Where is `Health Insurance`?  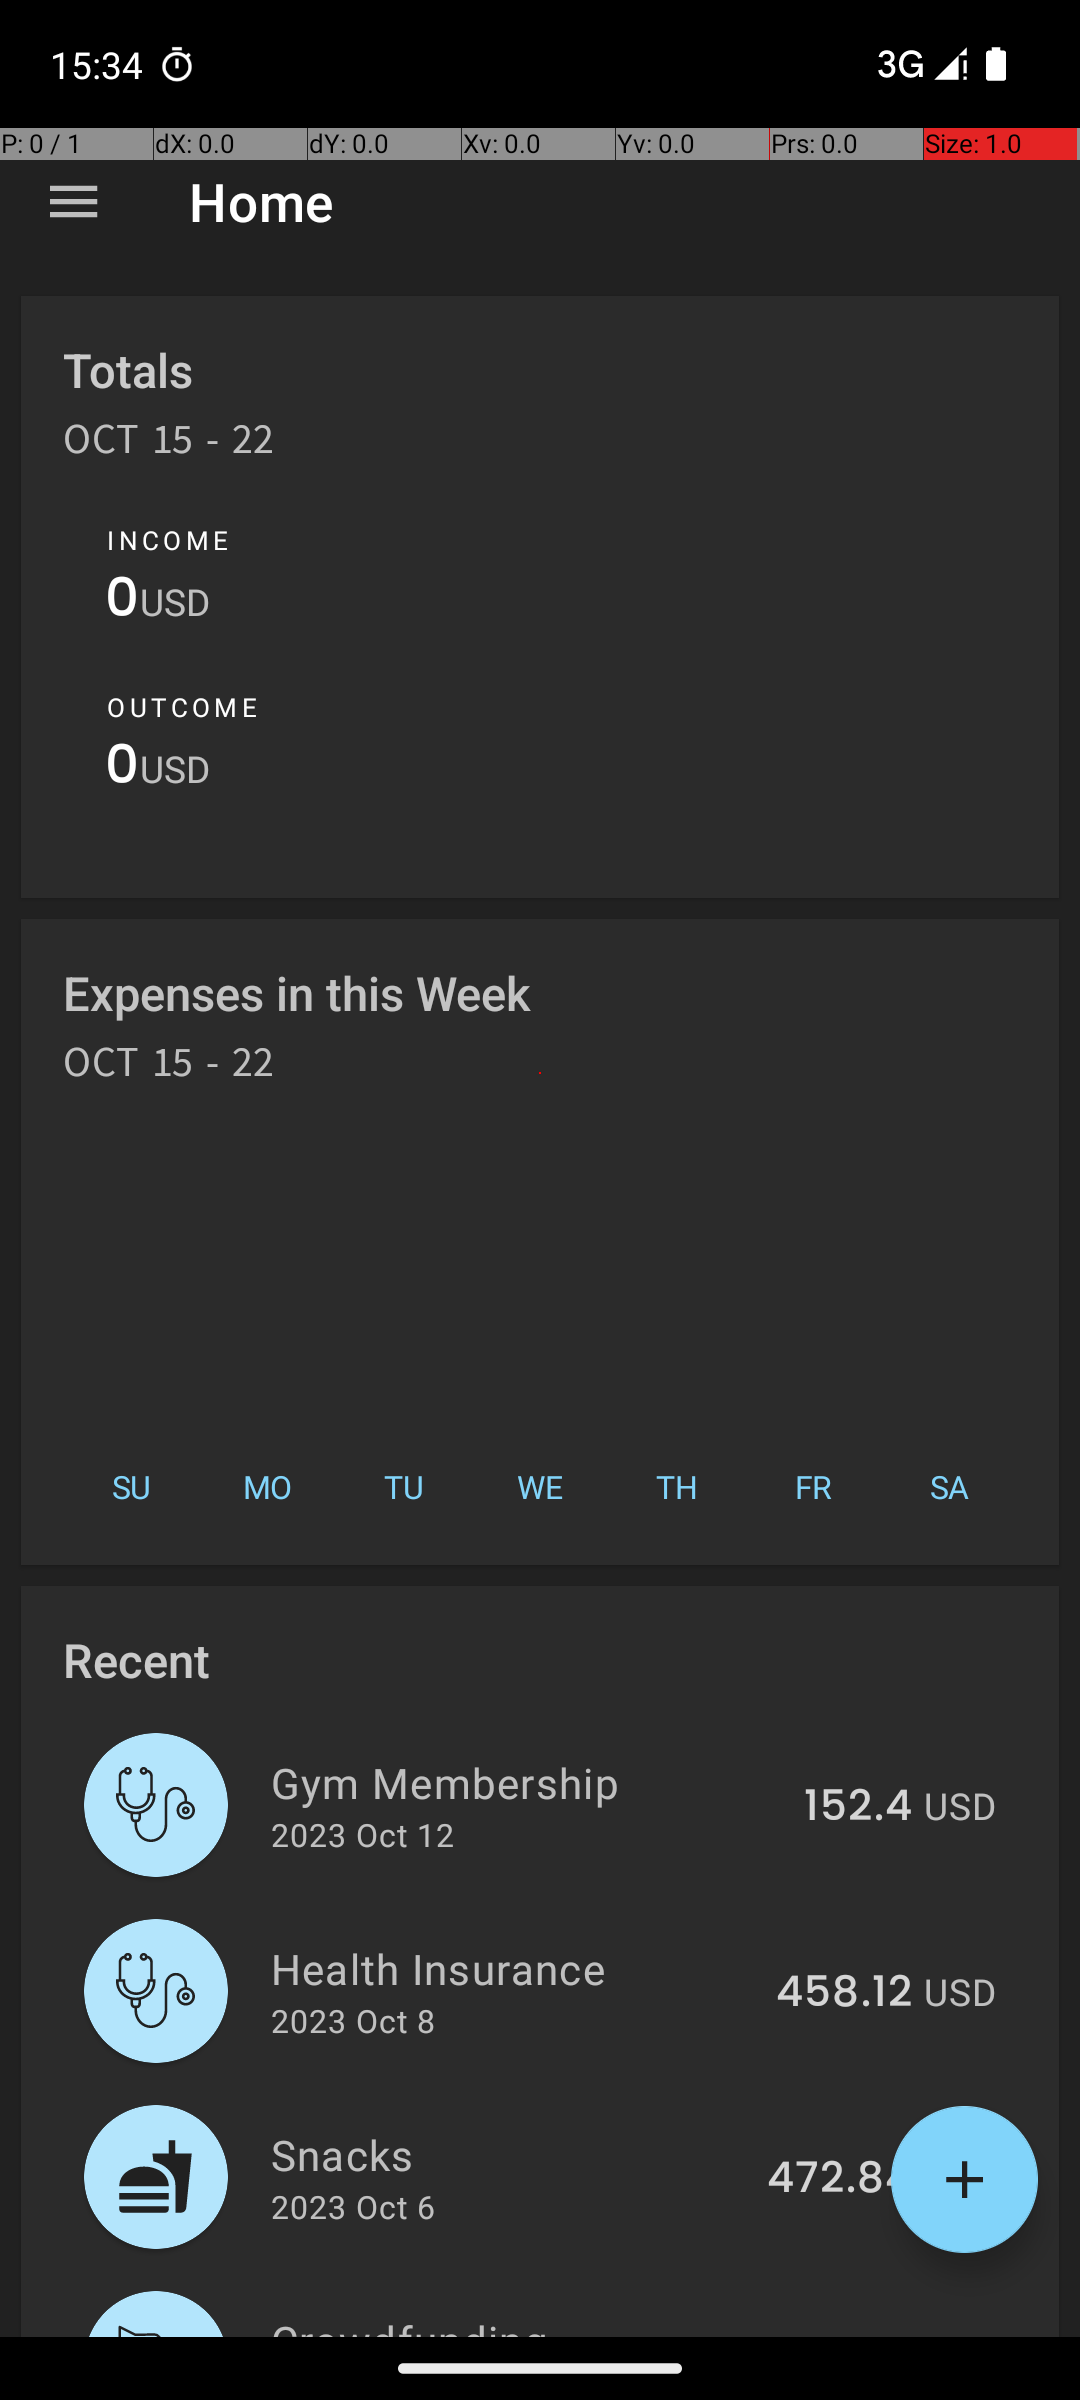
Health Insurance is located at coordinates (512, 1968).